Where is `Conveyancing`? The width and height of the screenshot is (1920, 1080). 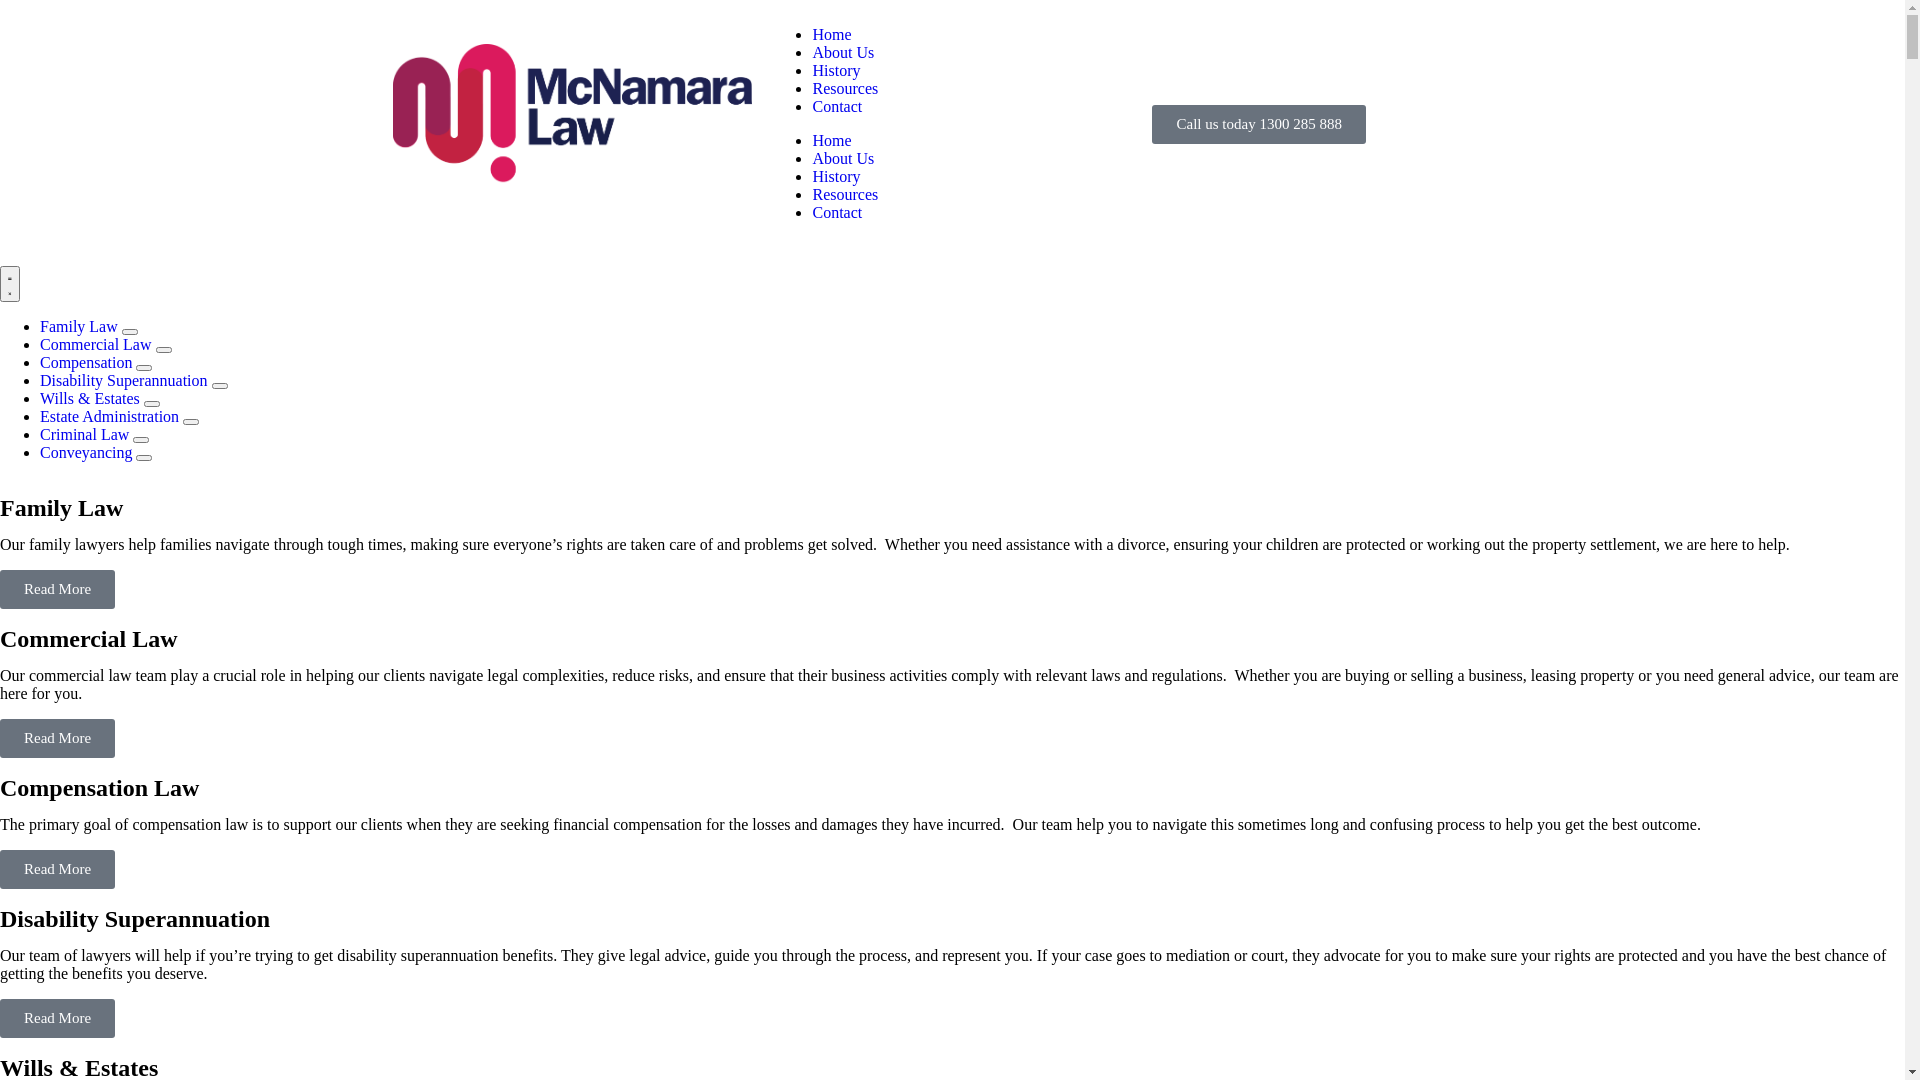 Conveyancing is located at coordinates (88, 452).